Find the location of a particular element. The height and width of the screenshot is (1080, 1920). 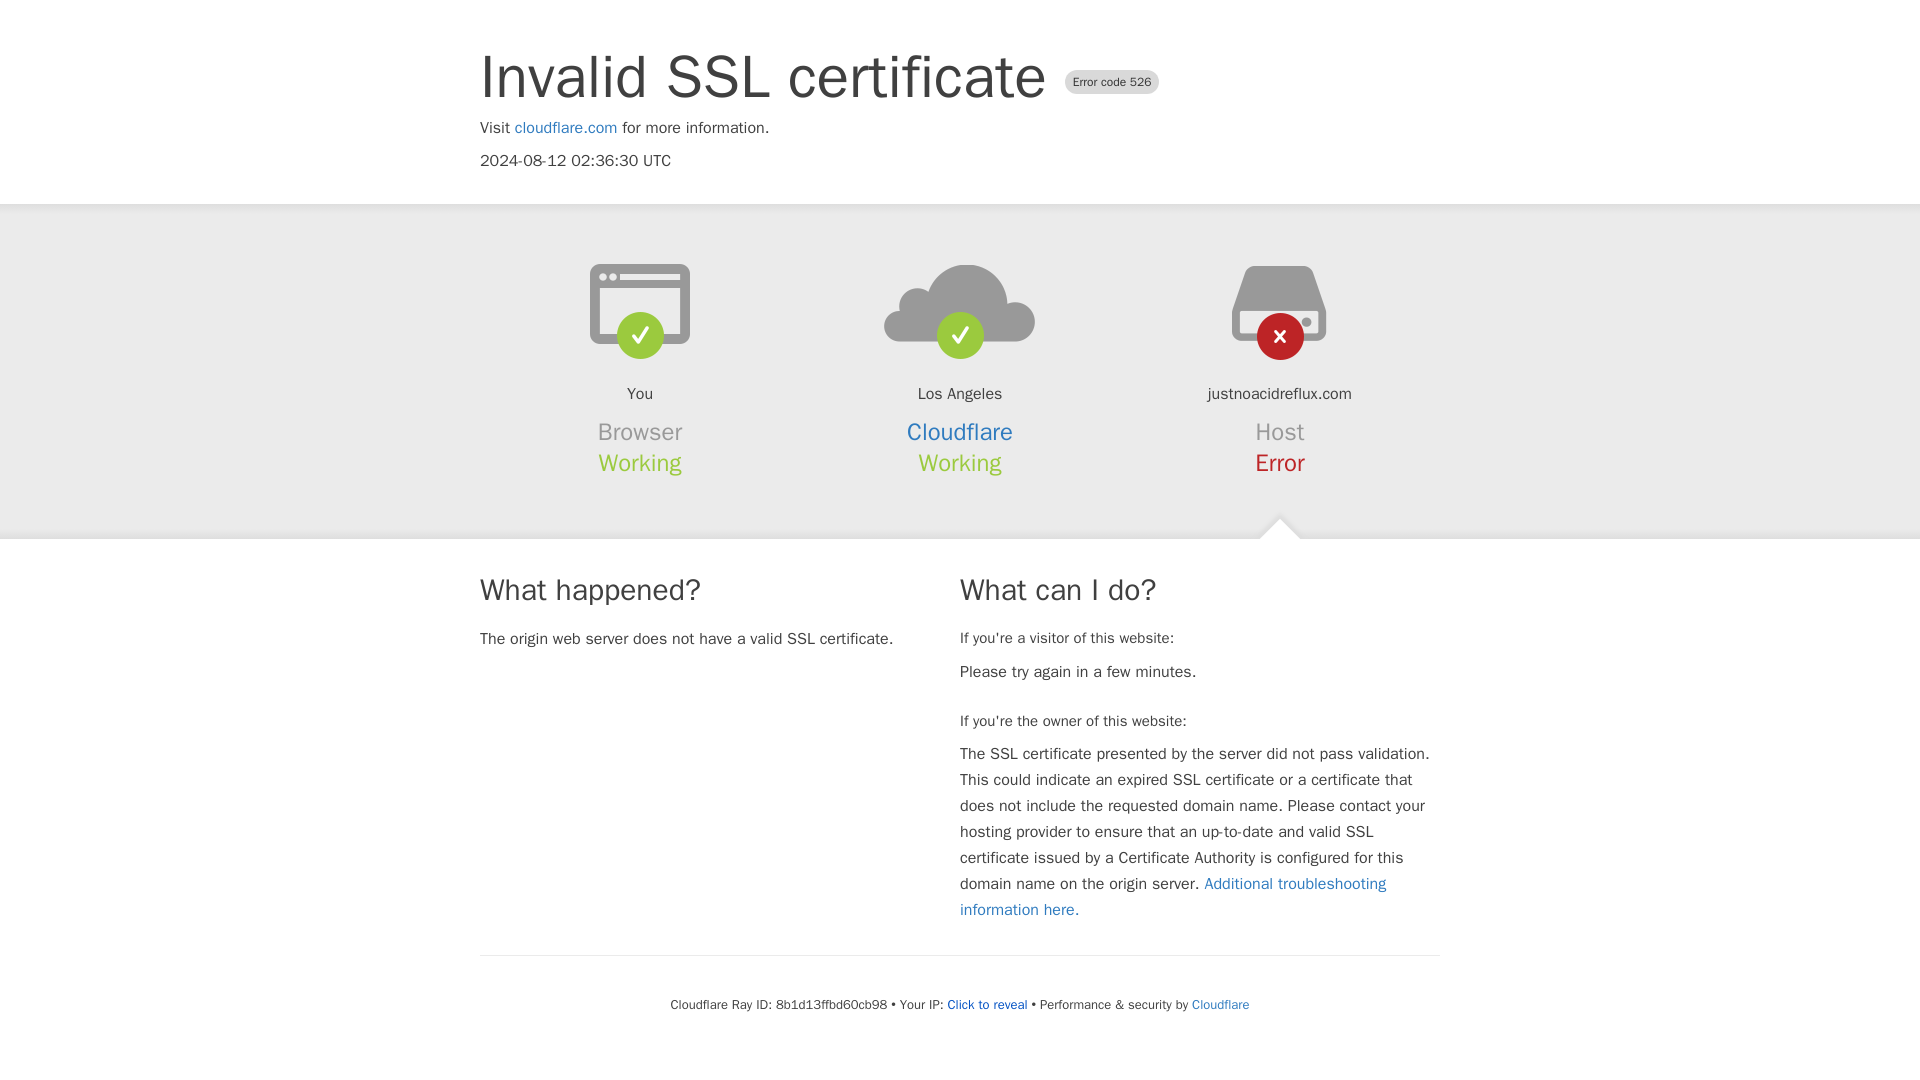

Cloudflare is located at coordinates (960, 432).